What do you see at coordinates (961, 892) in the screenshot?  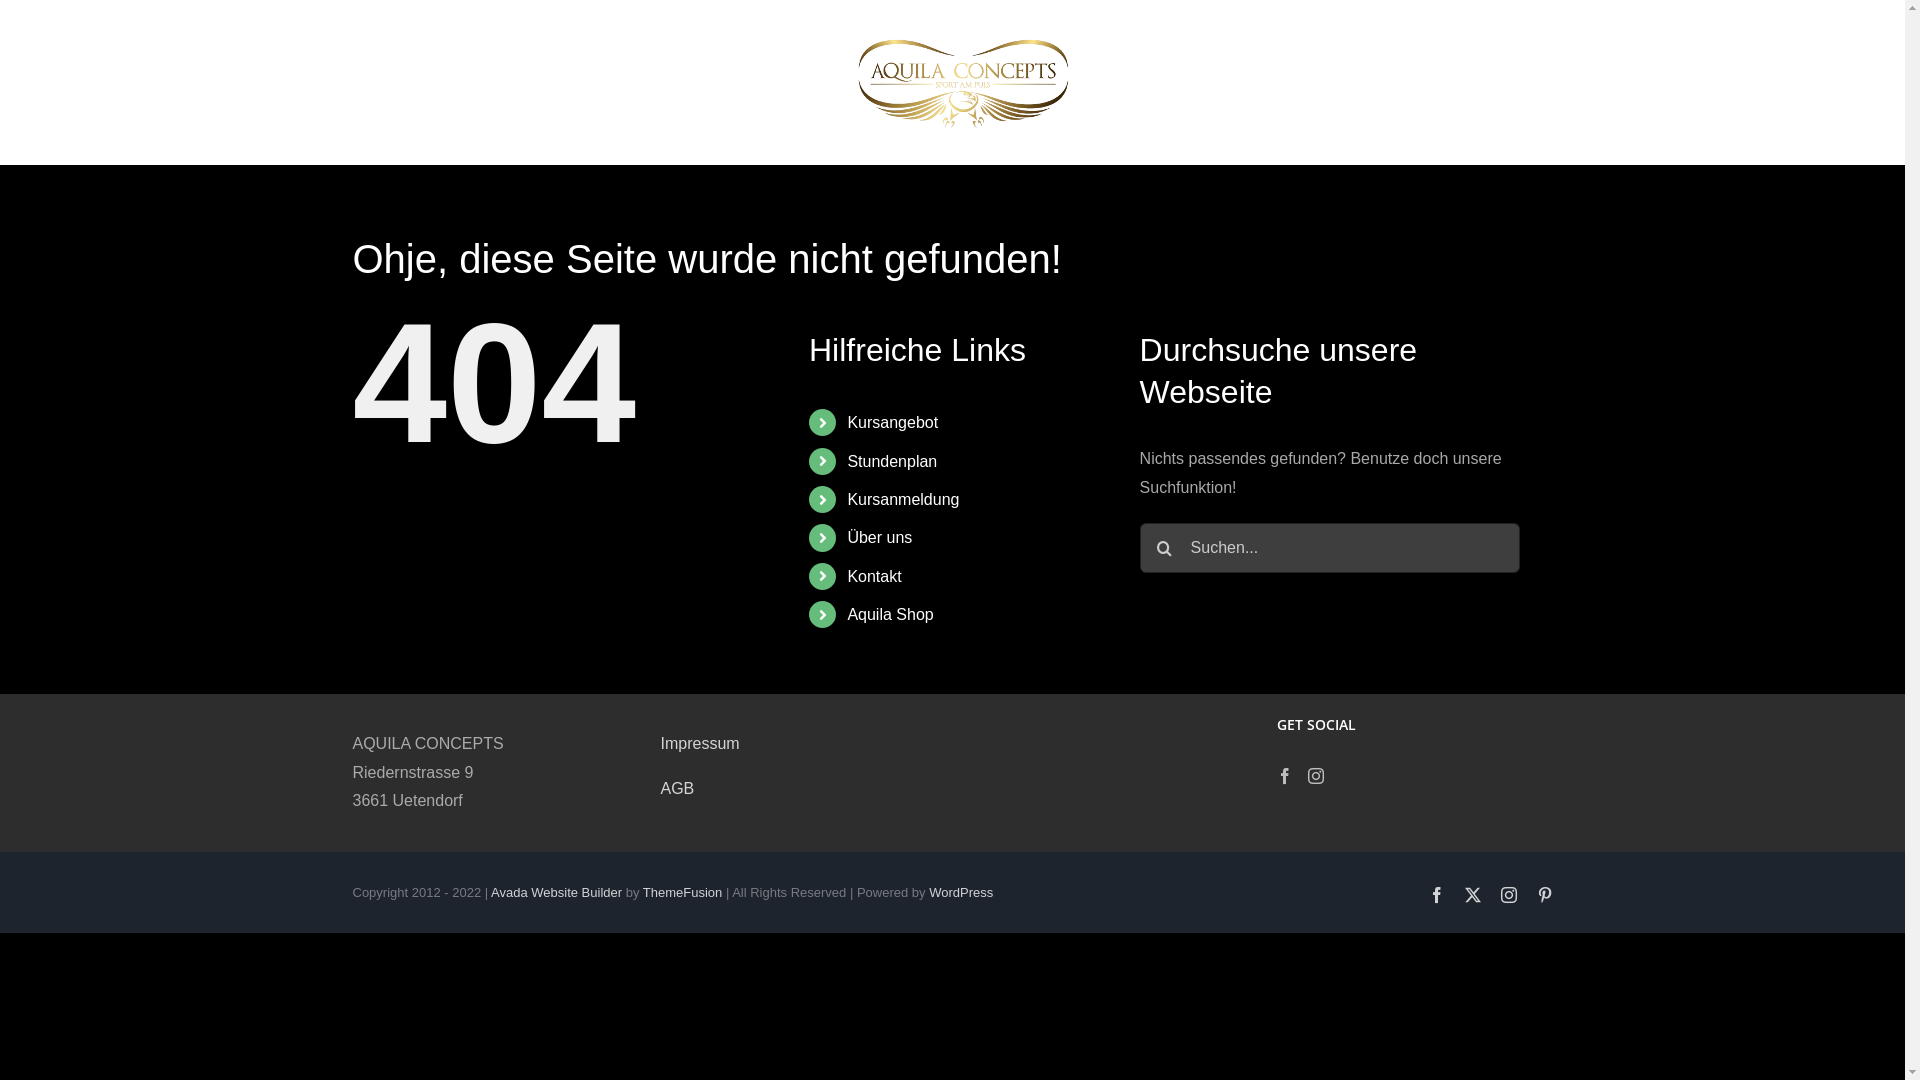 I see `WordPress` at bounding box center [961, 892].